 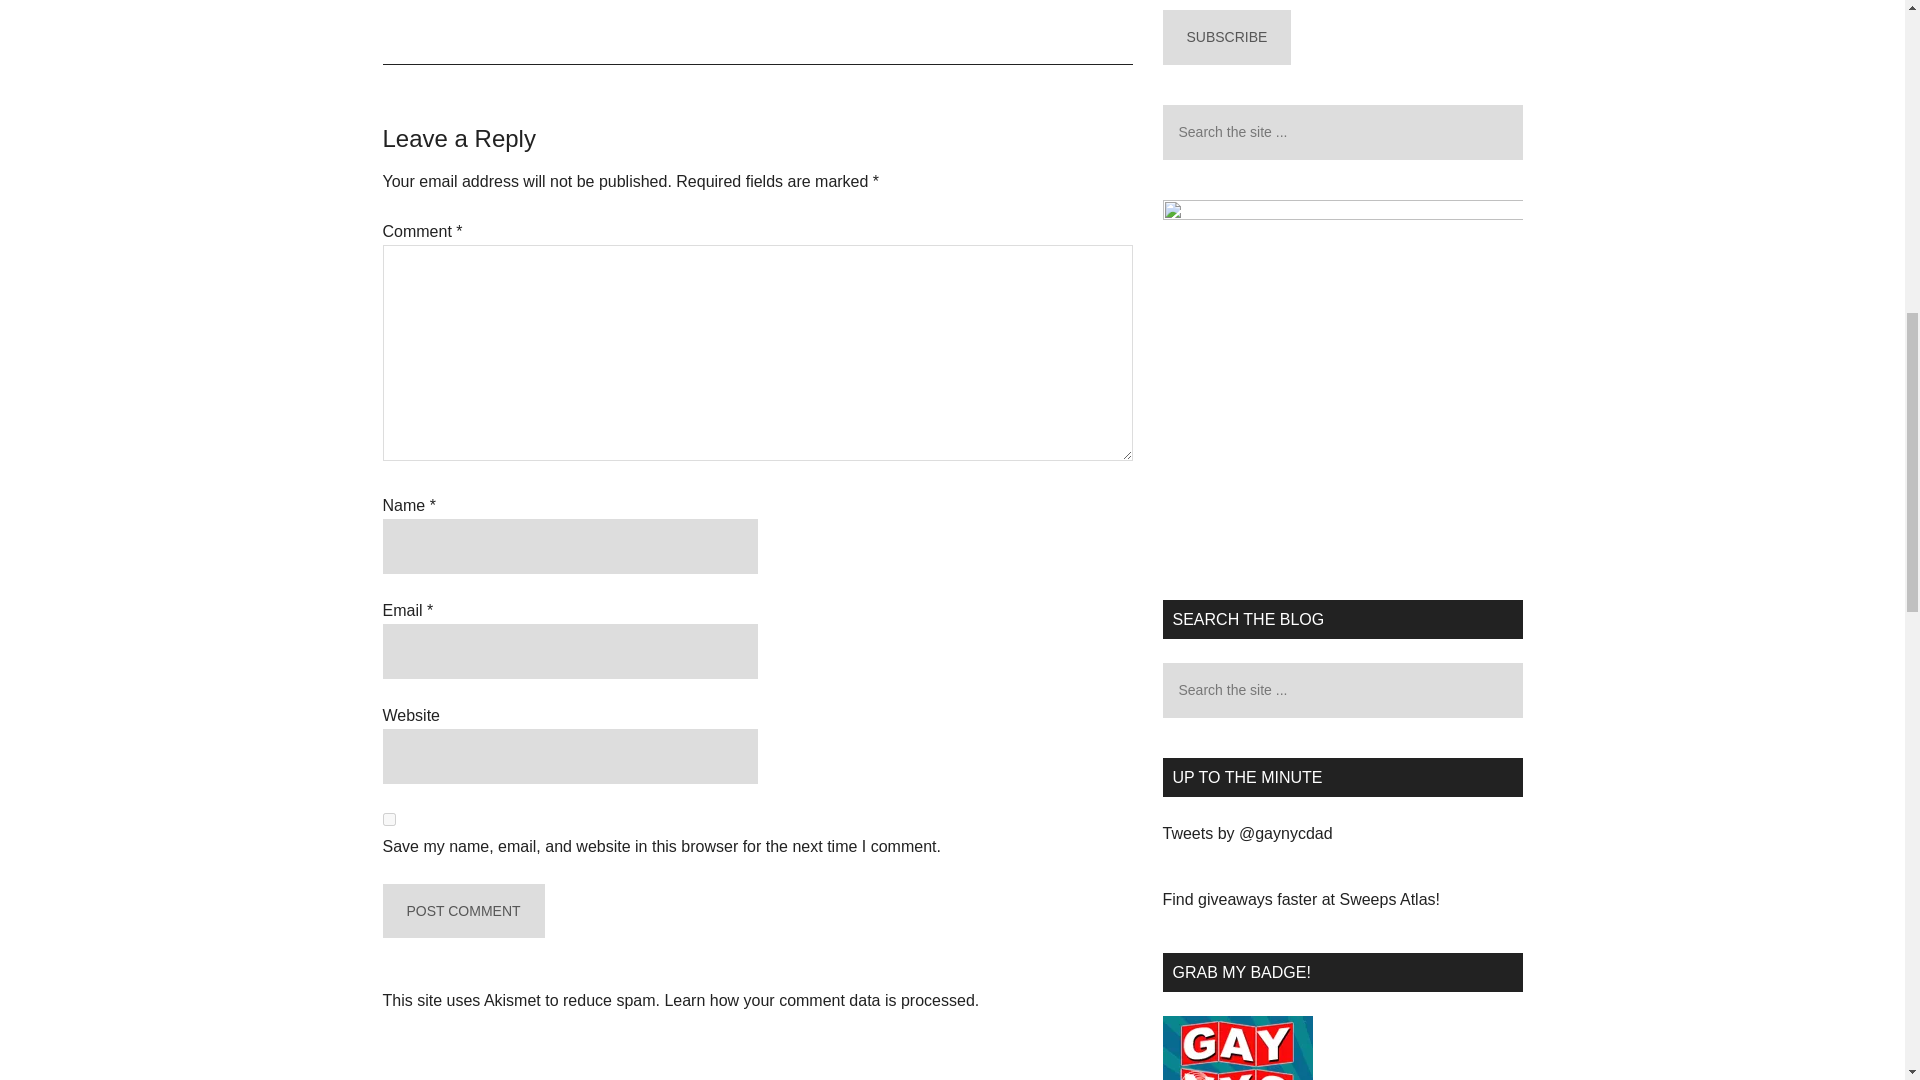 I want to click on Post Comment, so click(x=462, y=911).